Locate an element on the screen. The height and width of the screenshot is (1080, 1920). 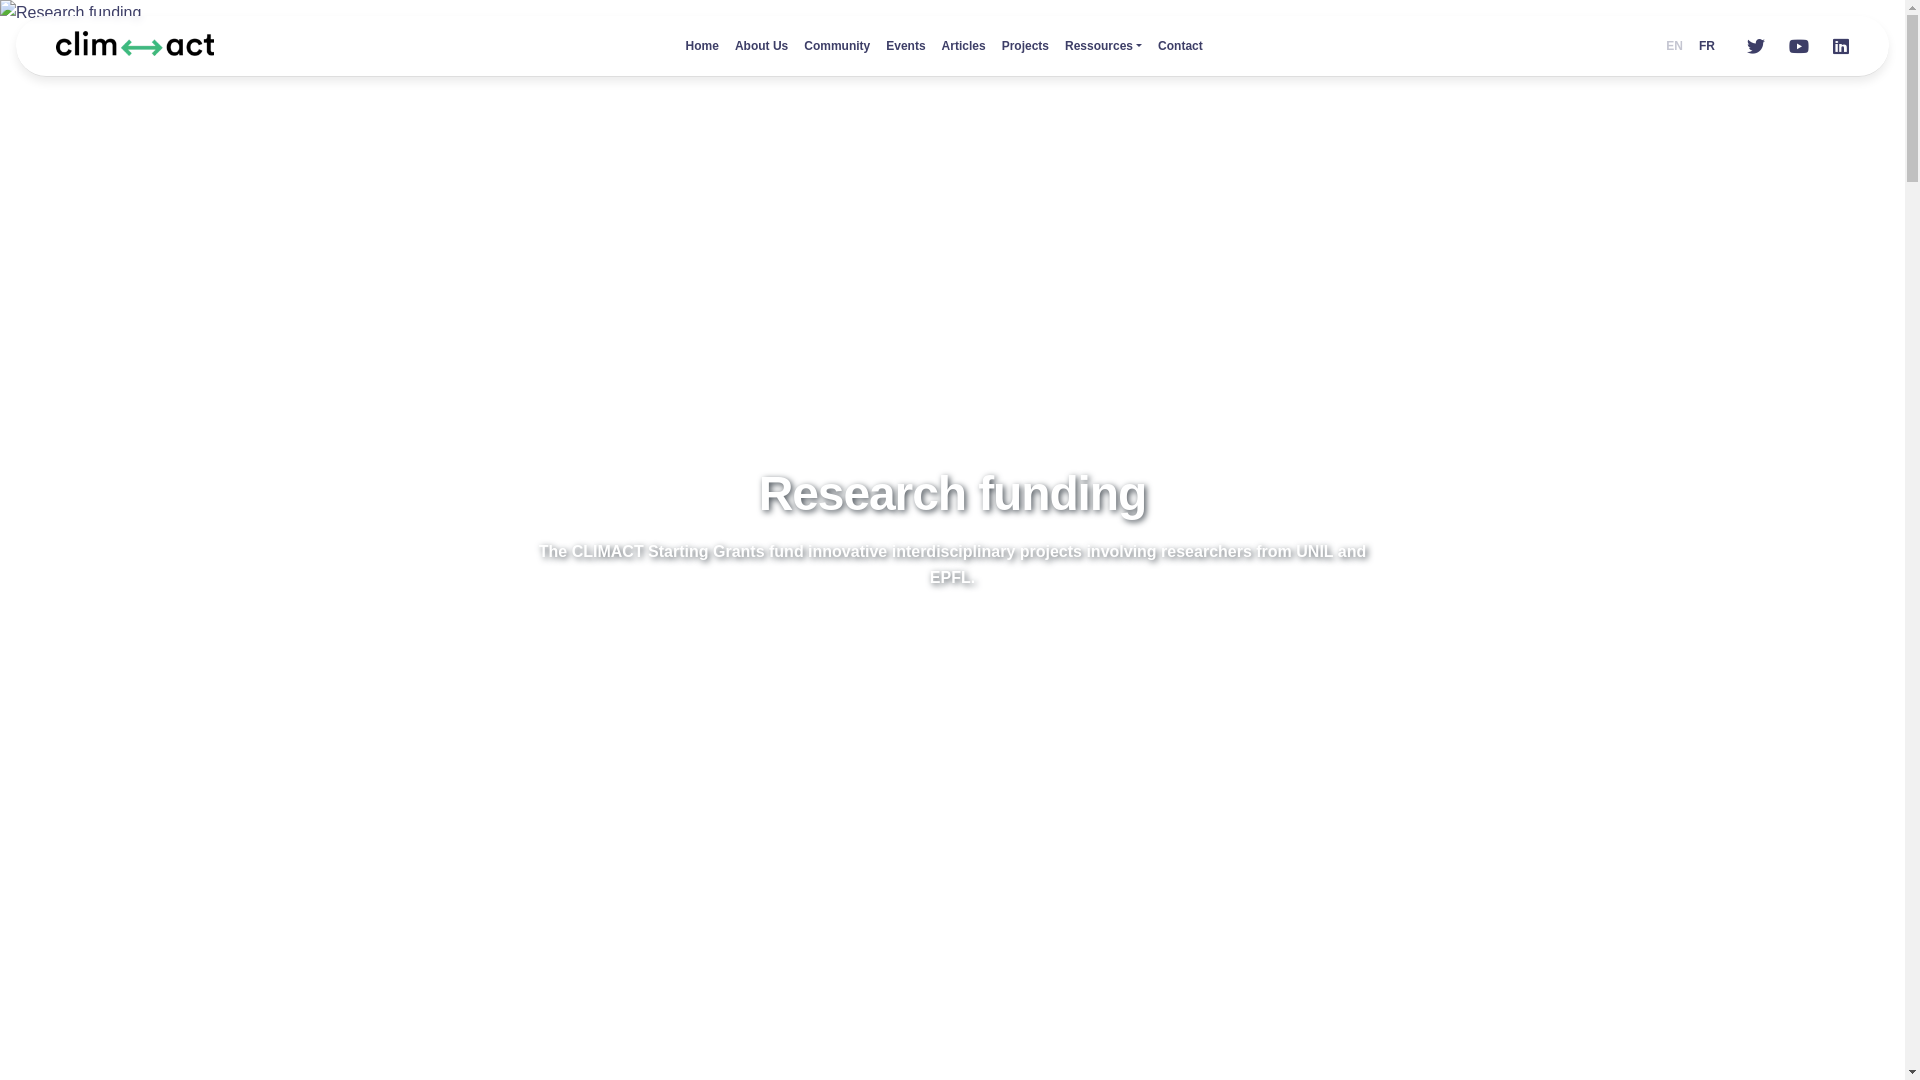
About Us is located at coordinates (762, 46).